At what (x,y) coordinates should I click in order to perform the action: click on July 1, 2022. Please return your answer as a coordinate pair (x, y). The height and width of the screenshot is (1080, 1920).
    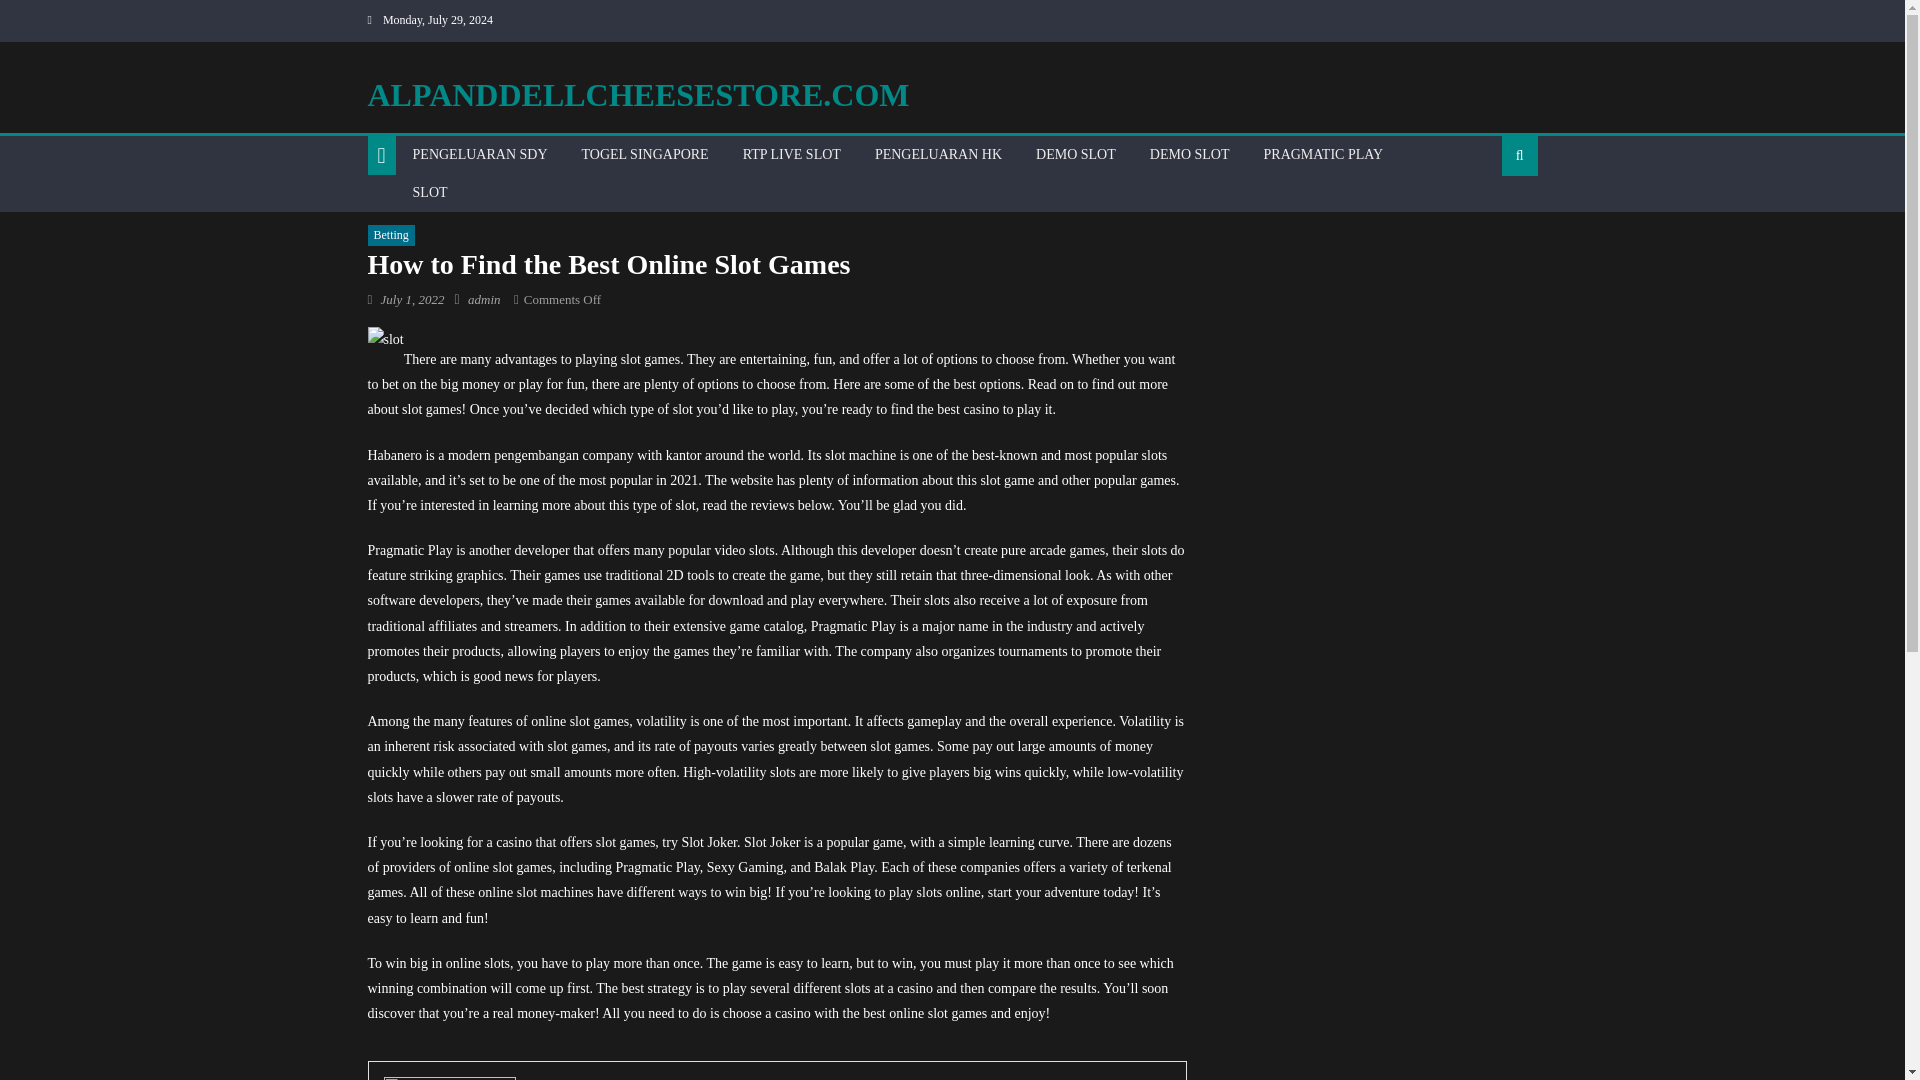
    Looking at the image, I should click on (412, 298).